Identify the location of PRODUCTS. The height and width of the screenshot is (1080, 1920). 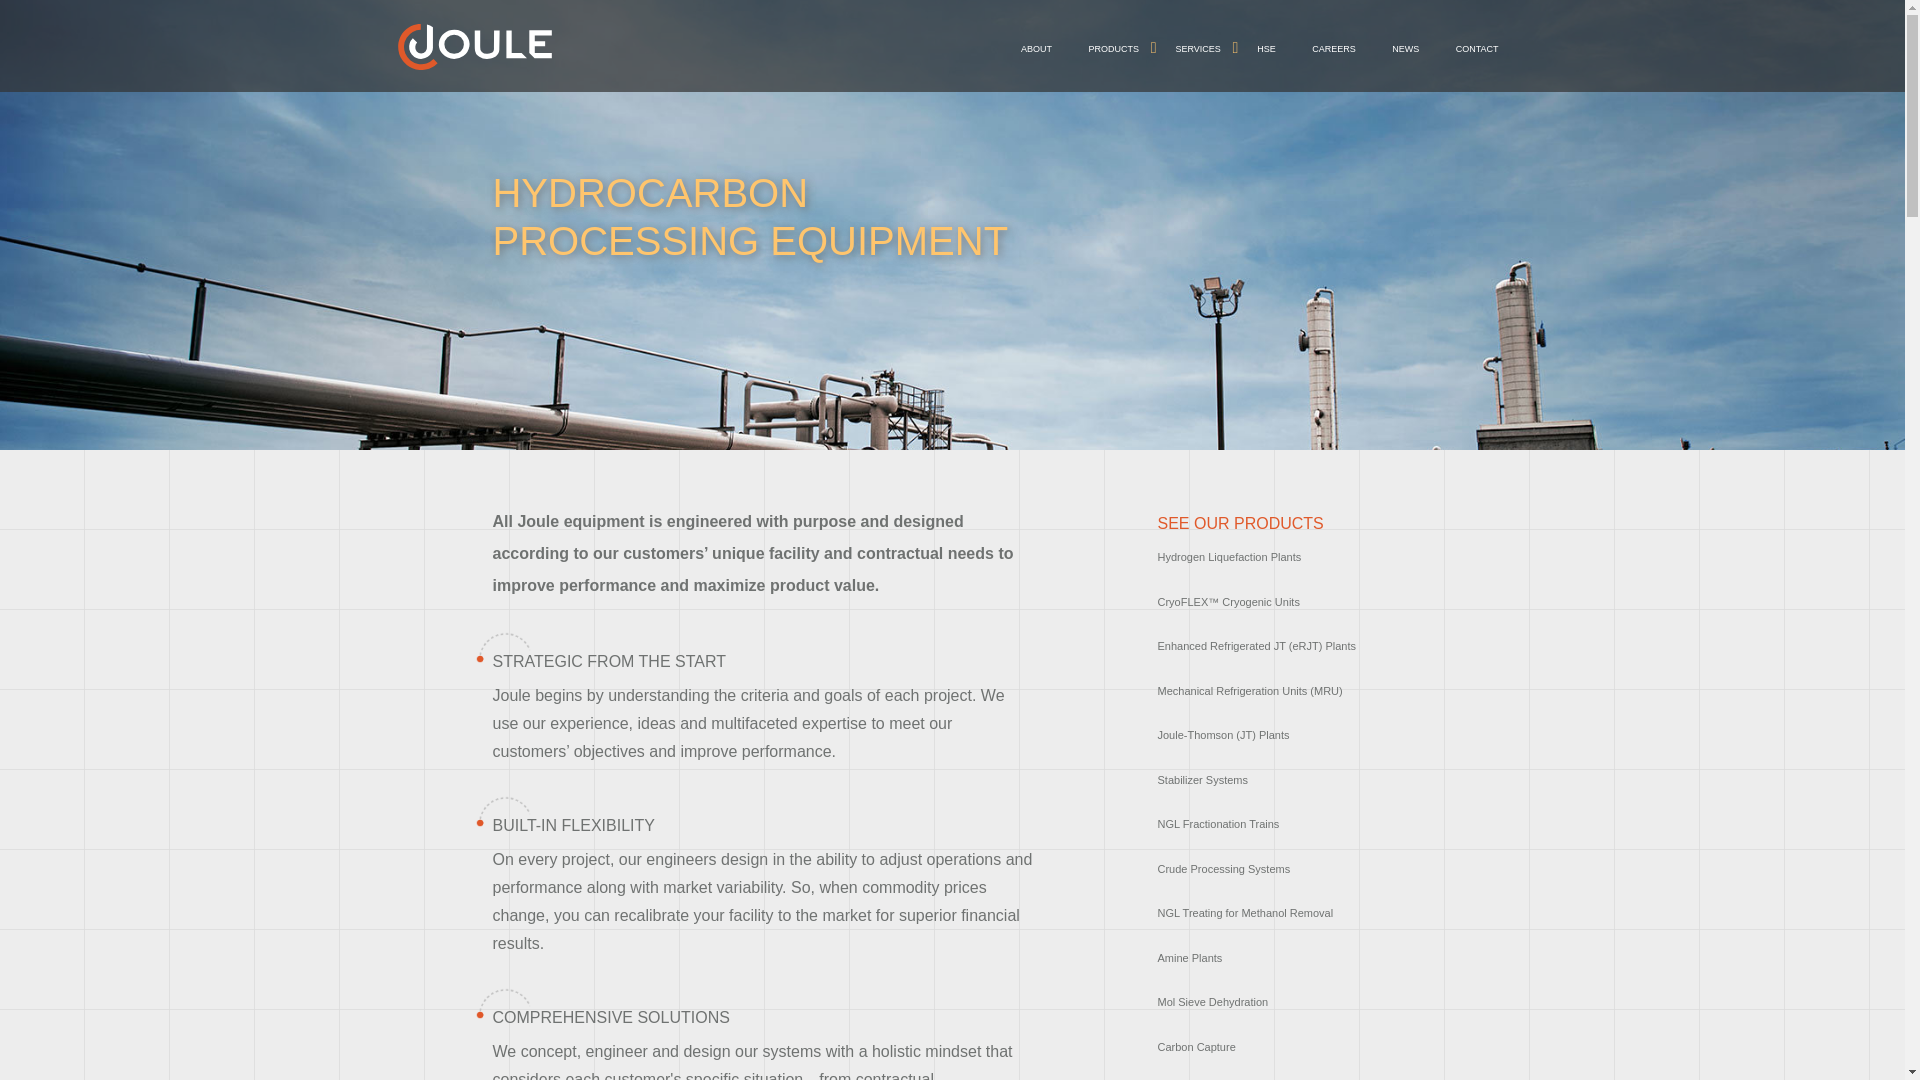
(1113, 50).